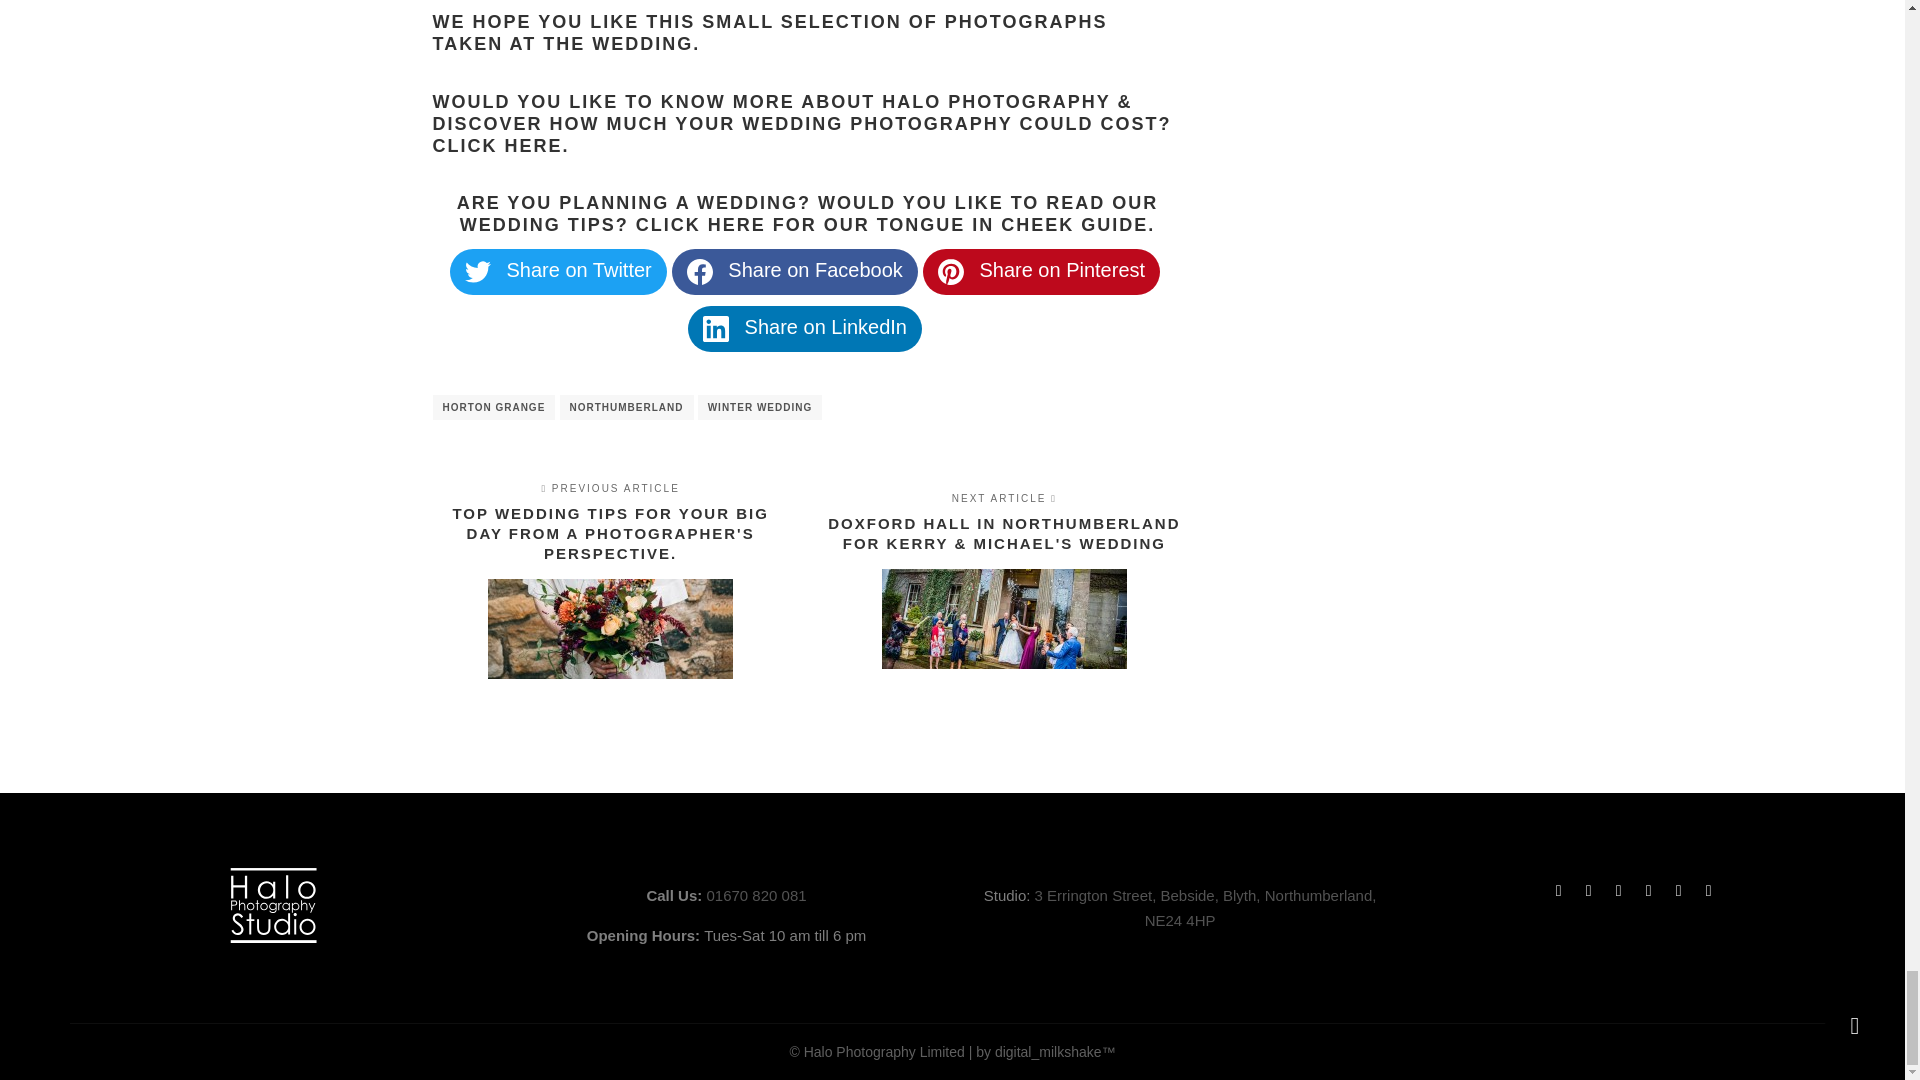 This screenshot has width=1920, height=1080. Describe the element at coordinates (626, 408) in the screenshot. I see `NORTHUMBERLAND` at that location.